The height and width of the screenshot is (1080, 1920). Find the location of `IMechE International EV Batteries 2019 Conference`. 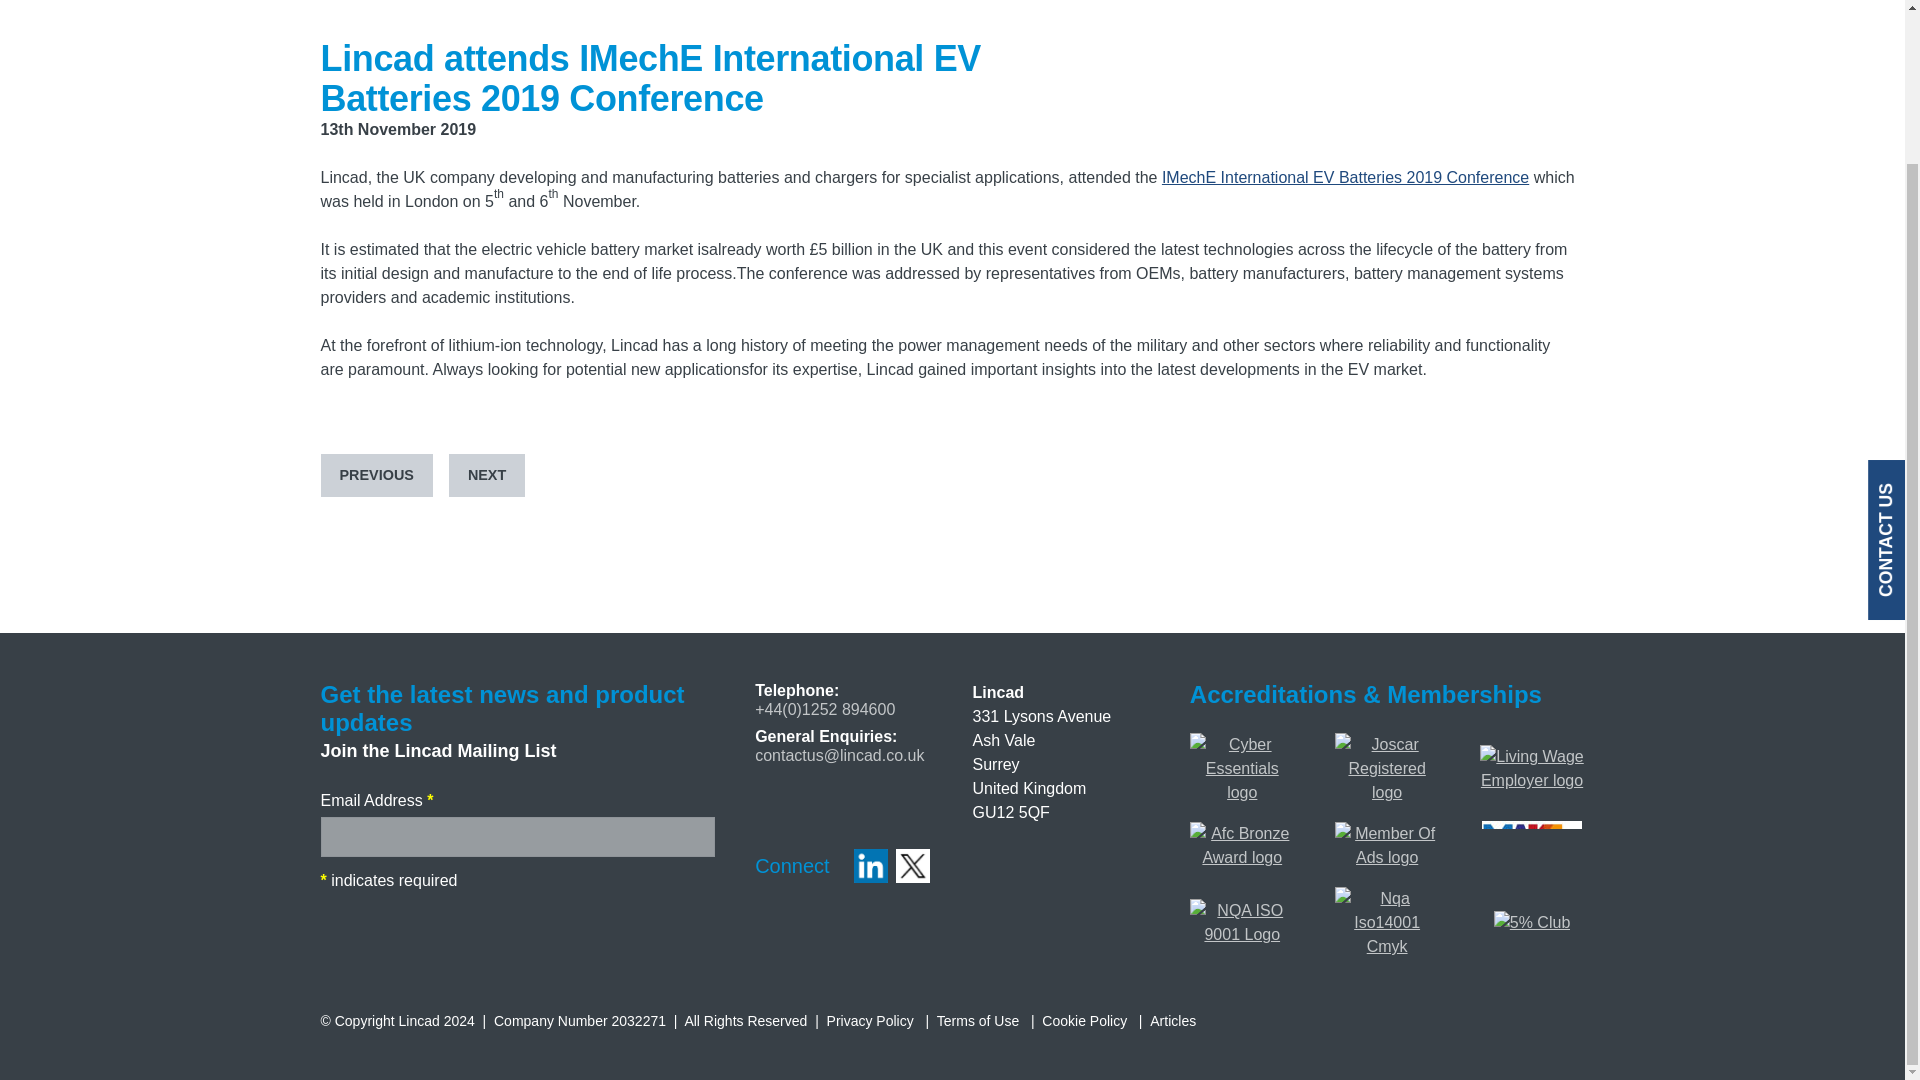

IMechE International EV Batteries 2019 Conference is located at coordinates (1344, 176).